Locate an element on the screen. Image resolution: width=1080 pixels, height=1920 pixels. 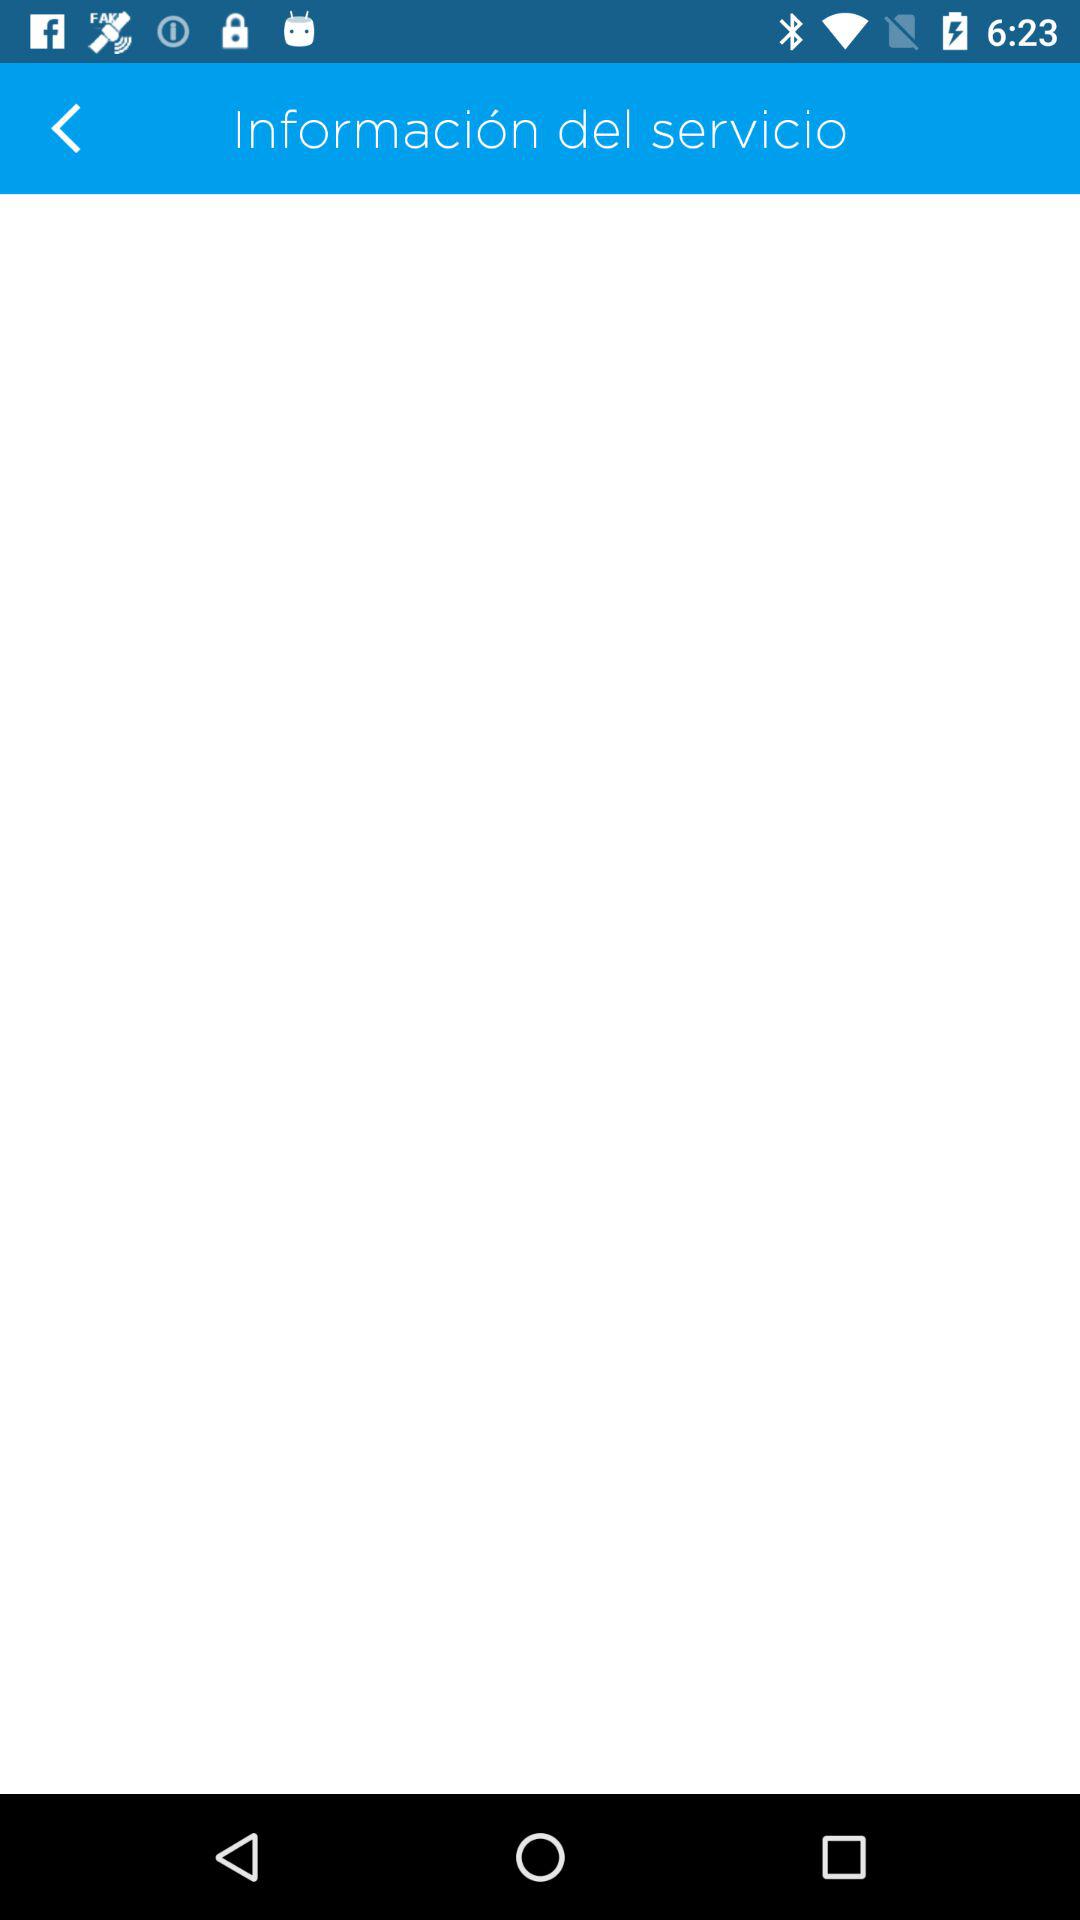
open the icon at the center is located at coordinates (540, 994).